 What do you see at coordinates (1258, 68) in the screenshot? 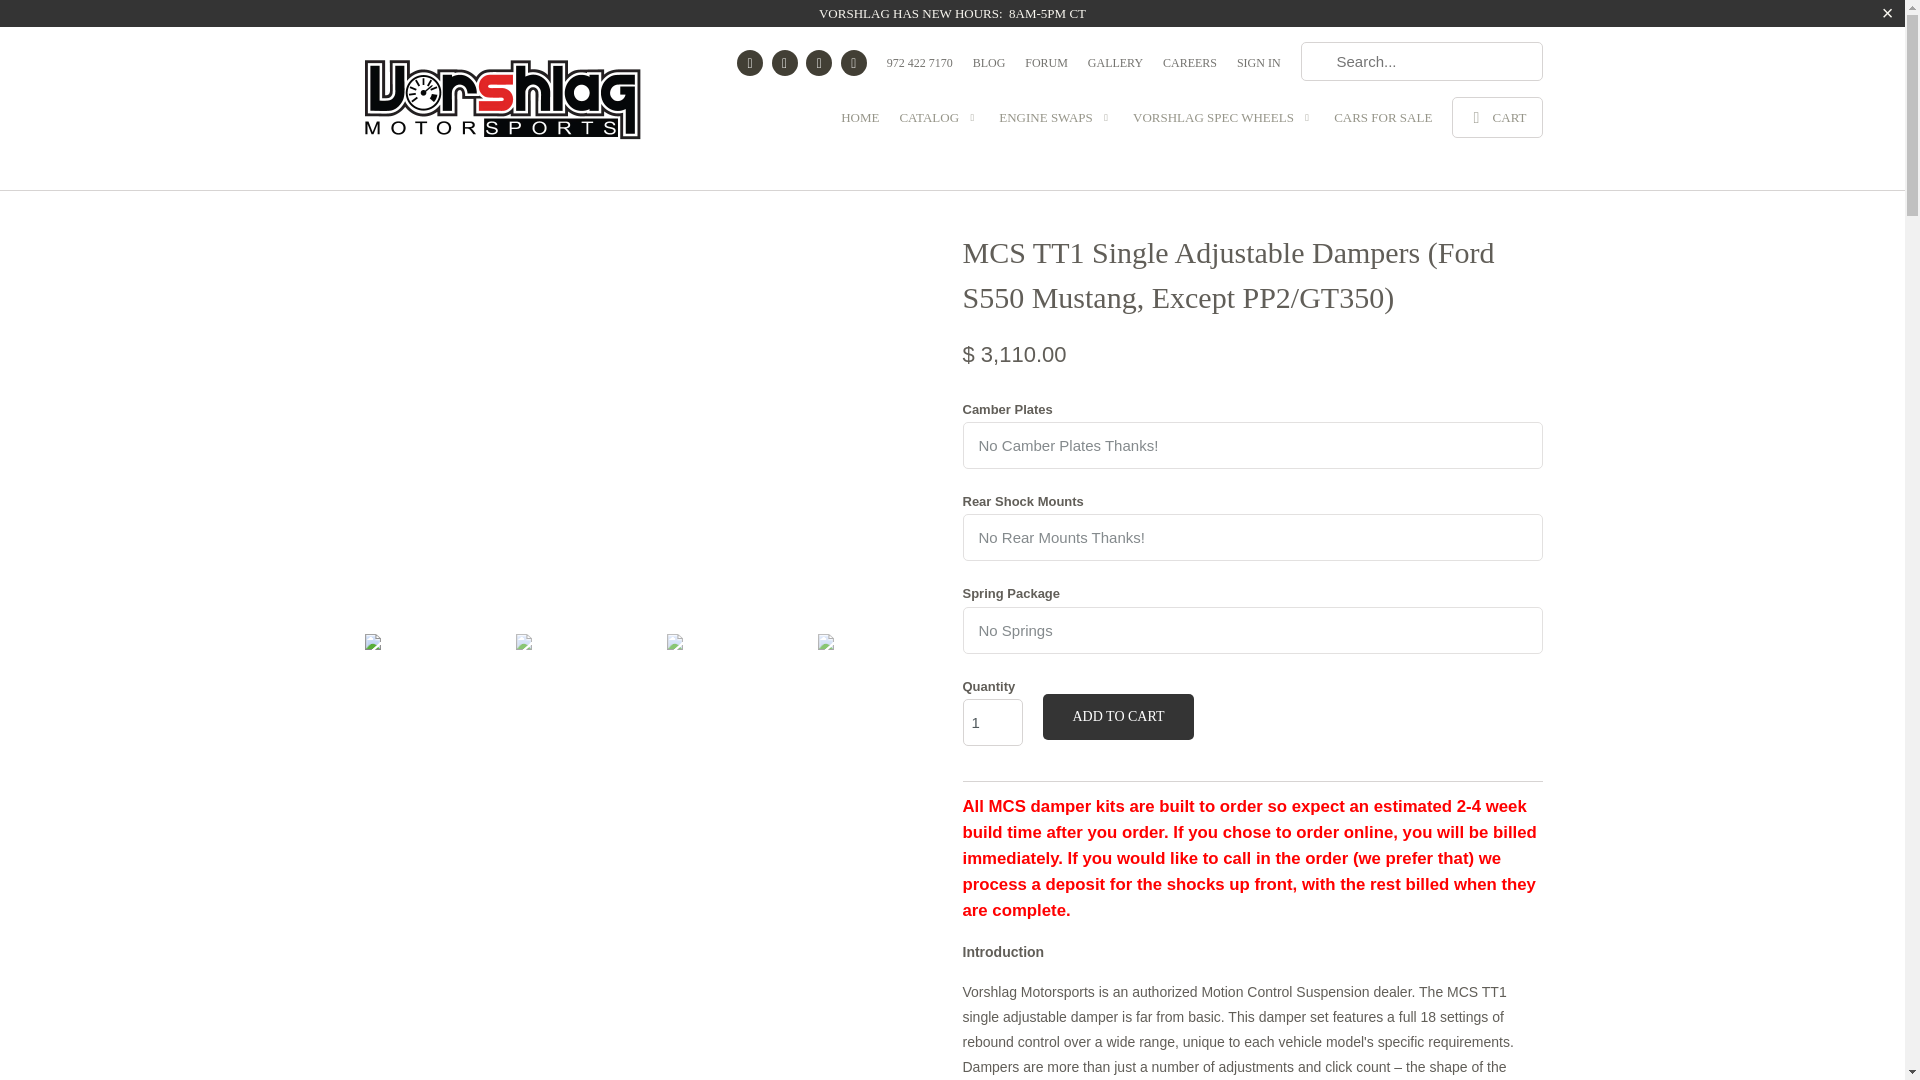
I see `SIGN IN` at bounding box center [1258, 68].